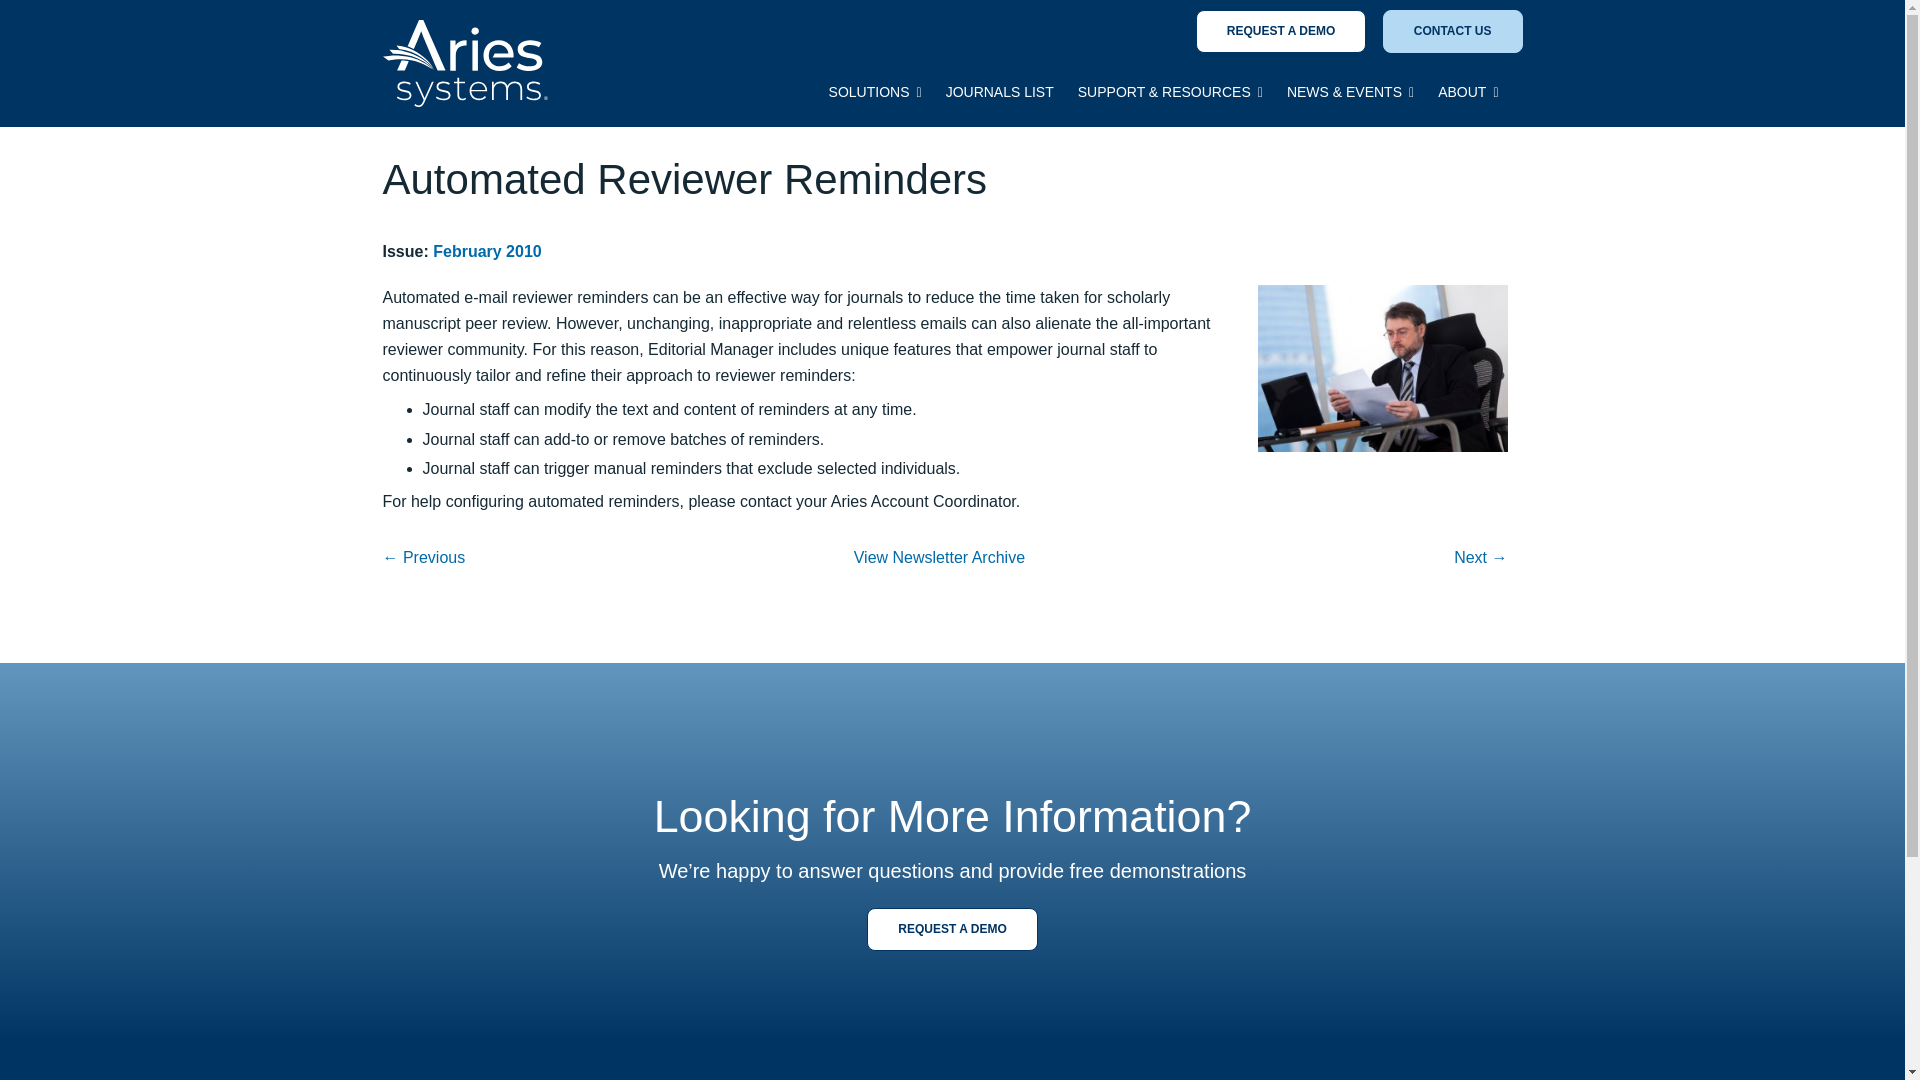 Image resolution: width=1920 pixels, height=1080 pixels. I want to click on REQUEST A DEMO, so click(1280, 30).